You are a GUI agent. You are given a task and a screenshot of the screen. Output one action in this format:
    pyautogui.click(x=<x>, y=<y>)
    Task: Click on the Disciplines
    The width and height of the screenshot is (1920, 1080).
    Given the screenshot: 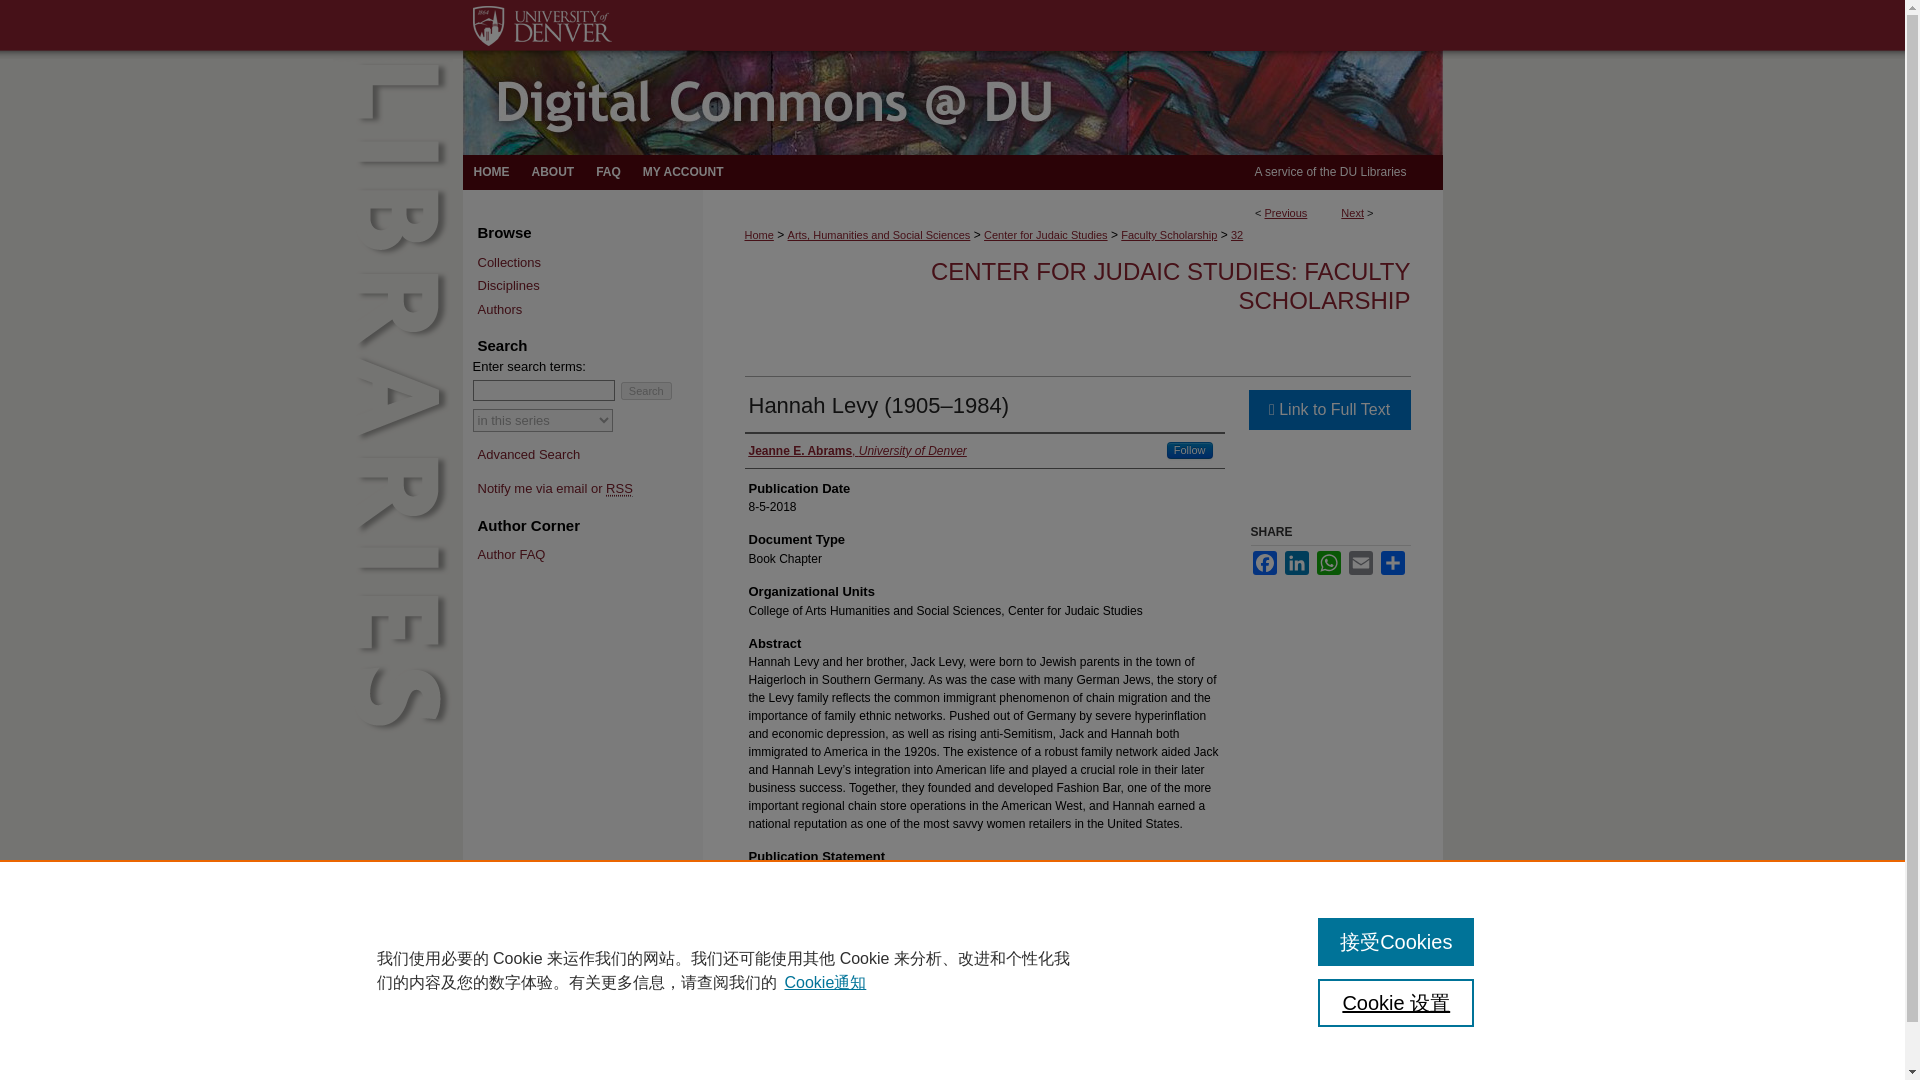 What is the action you would take?
    pyautogui.click(x=590, y=285)
    